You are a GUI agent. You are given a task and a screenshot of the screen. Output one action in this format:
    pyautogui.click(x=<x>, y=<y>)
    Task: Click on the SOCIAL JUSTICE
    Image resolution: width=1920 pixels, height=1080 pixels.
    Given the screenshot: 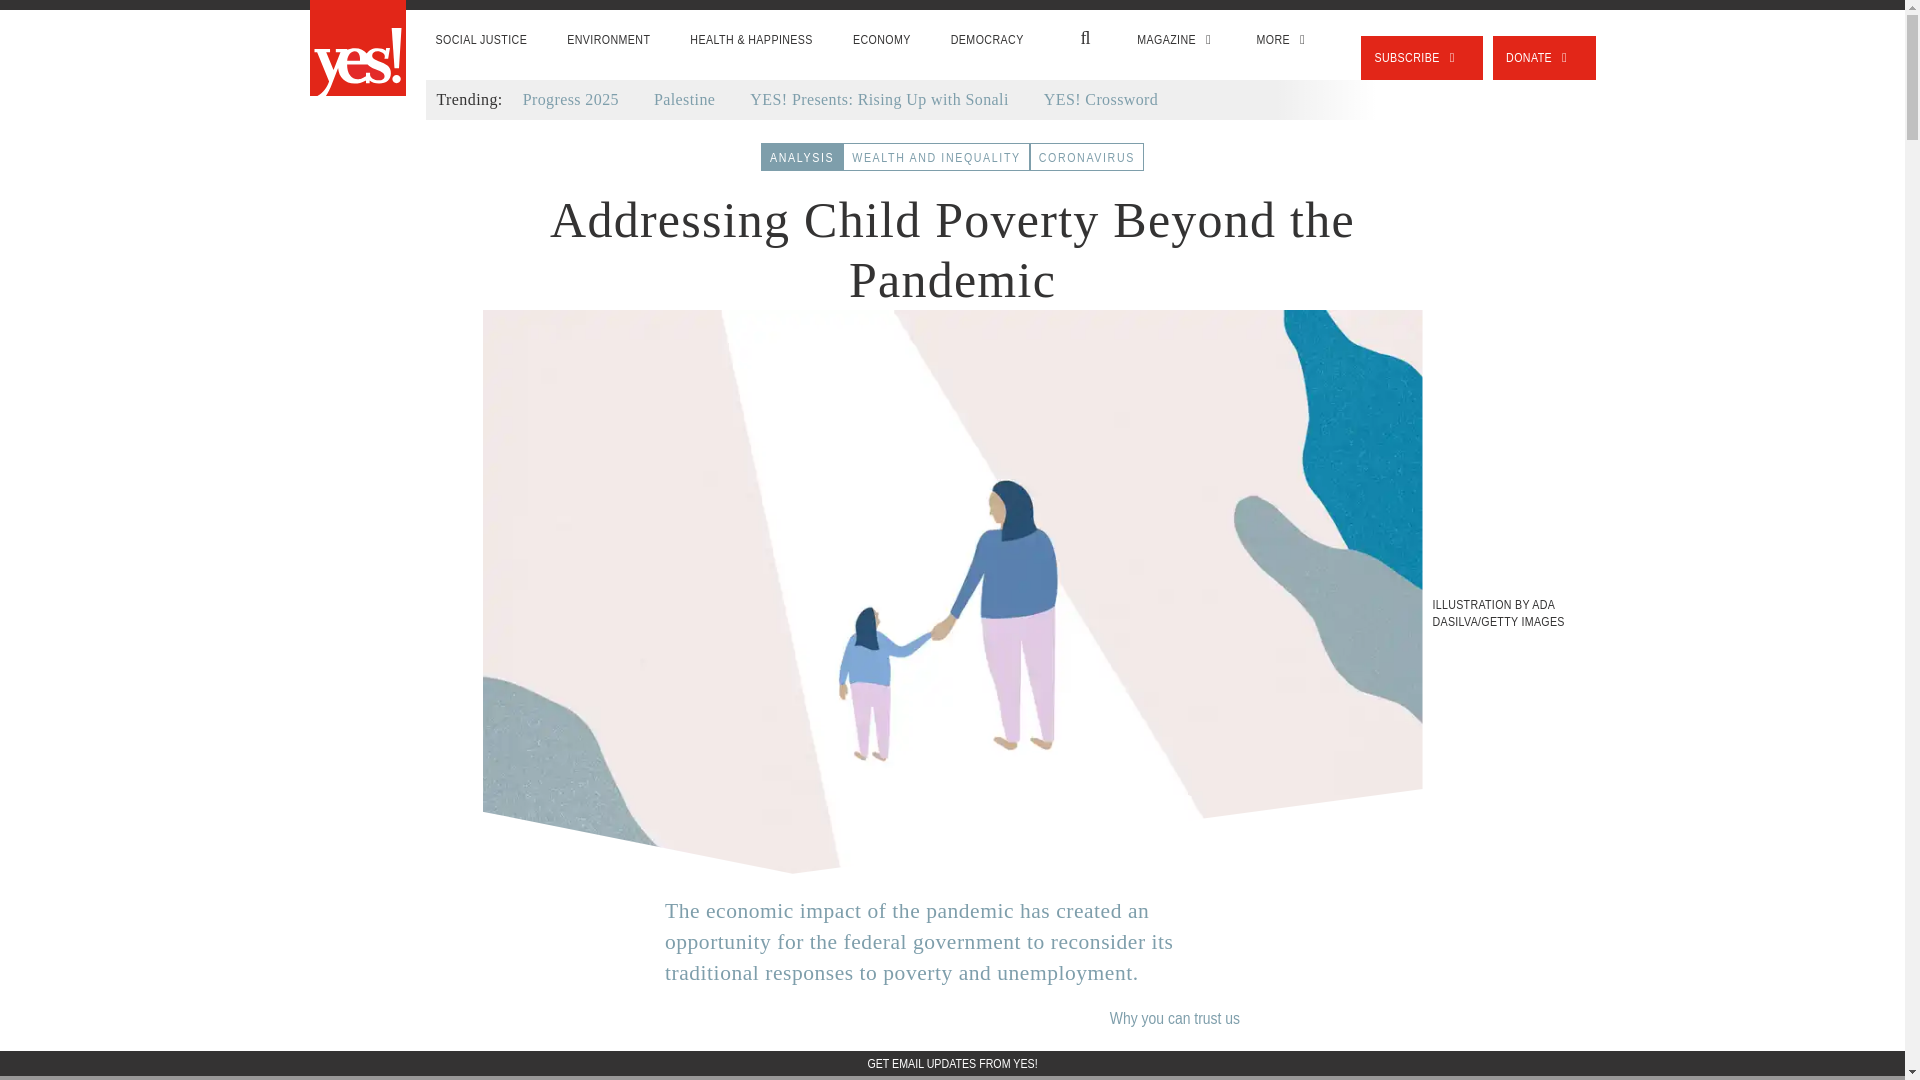 What is the action you would take?
    pyautogui.click(x=482, y=40)
    